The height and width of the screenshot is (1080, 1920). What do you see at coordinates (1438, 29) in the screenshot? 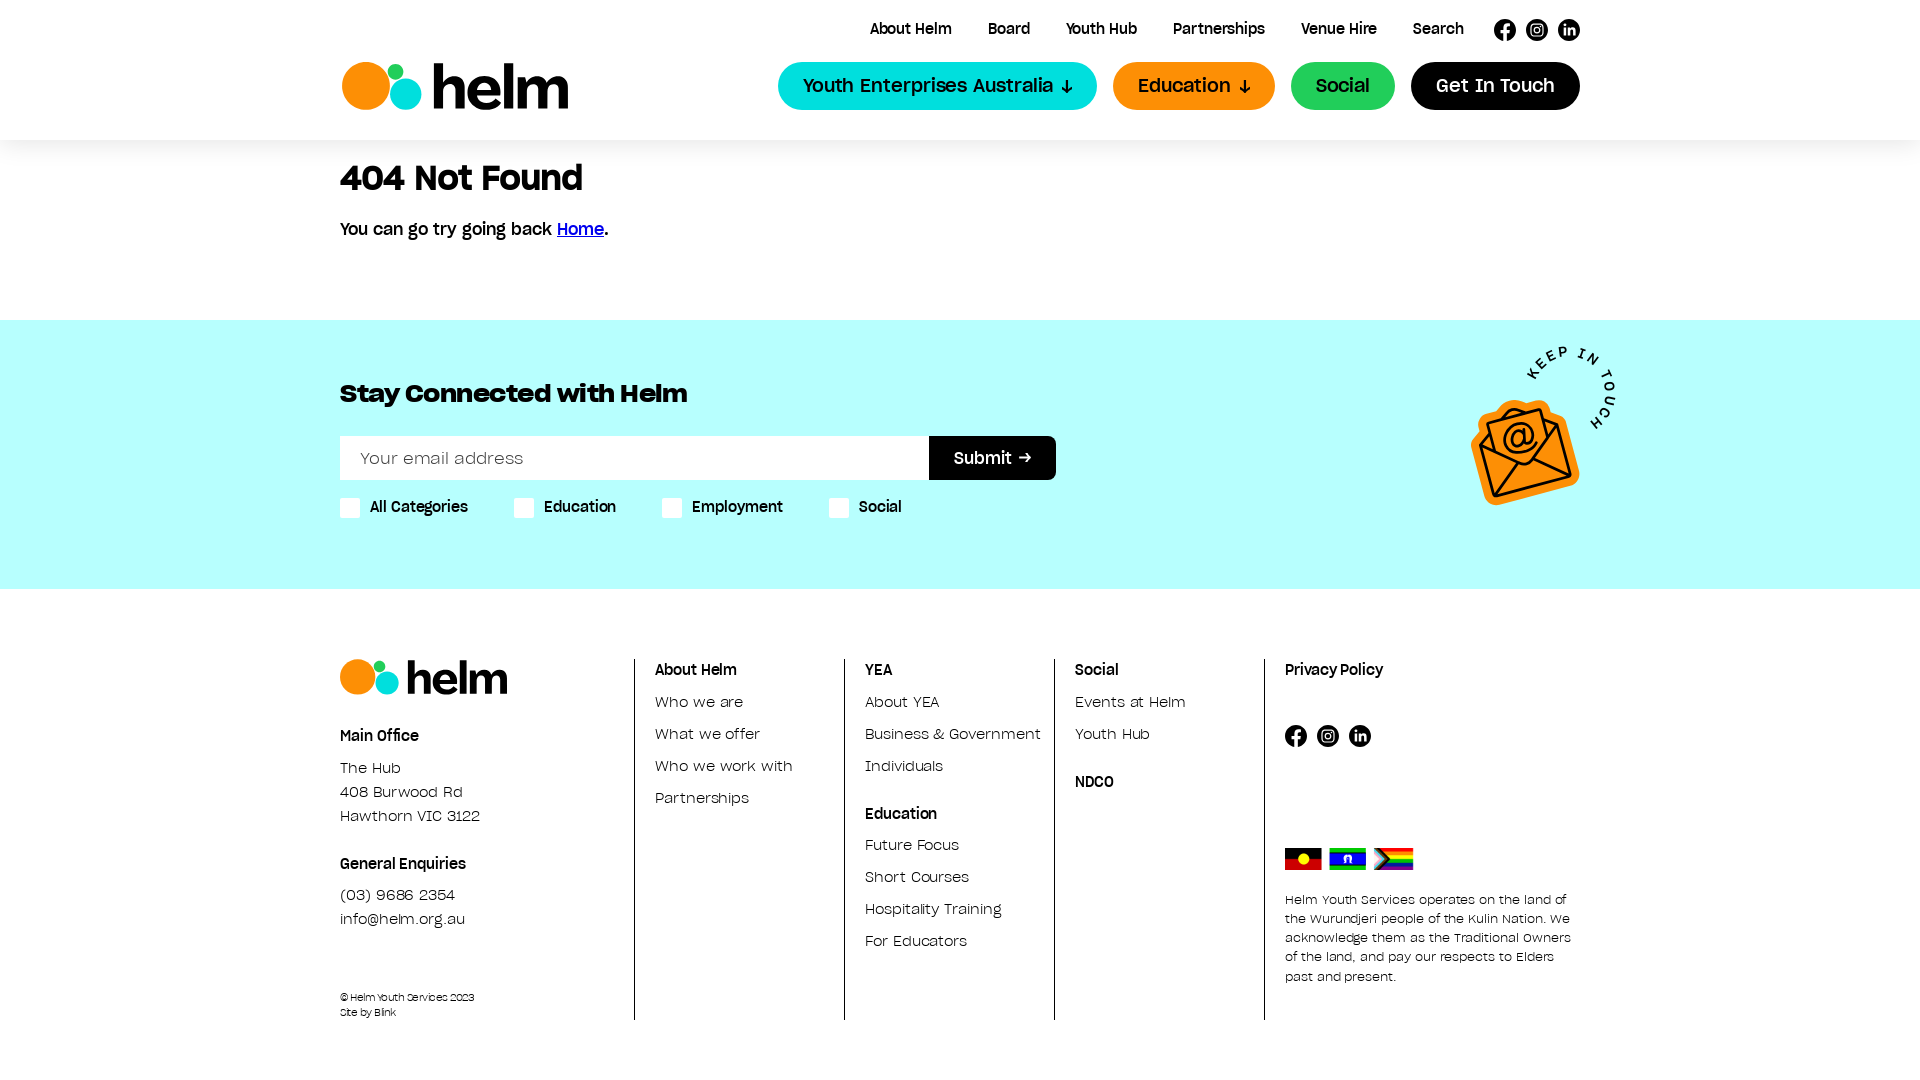
I see `Search` at bounding box center [1438, 29].